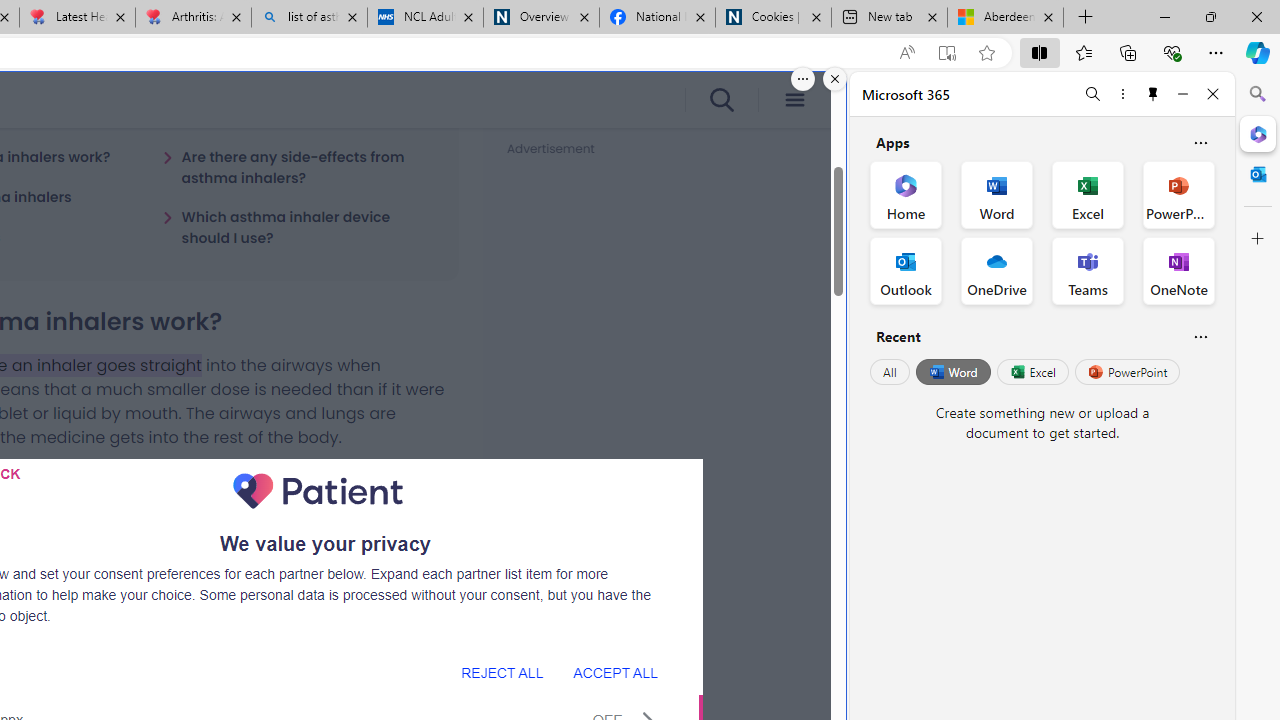 This screenshot has width=1280, height=720. What do you see at coordinates (952, 372) in the screenshot?
I see `Word` at bounding box center [952, 372].